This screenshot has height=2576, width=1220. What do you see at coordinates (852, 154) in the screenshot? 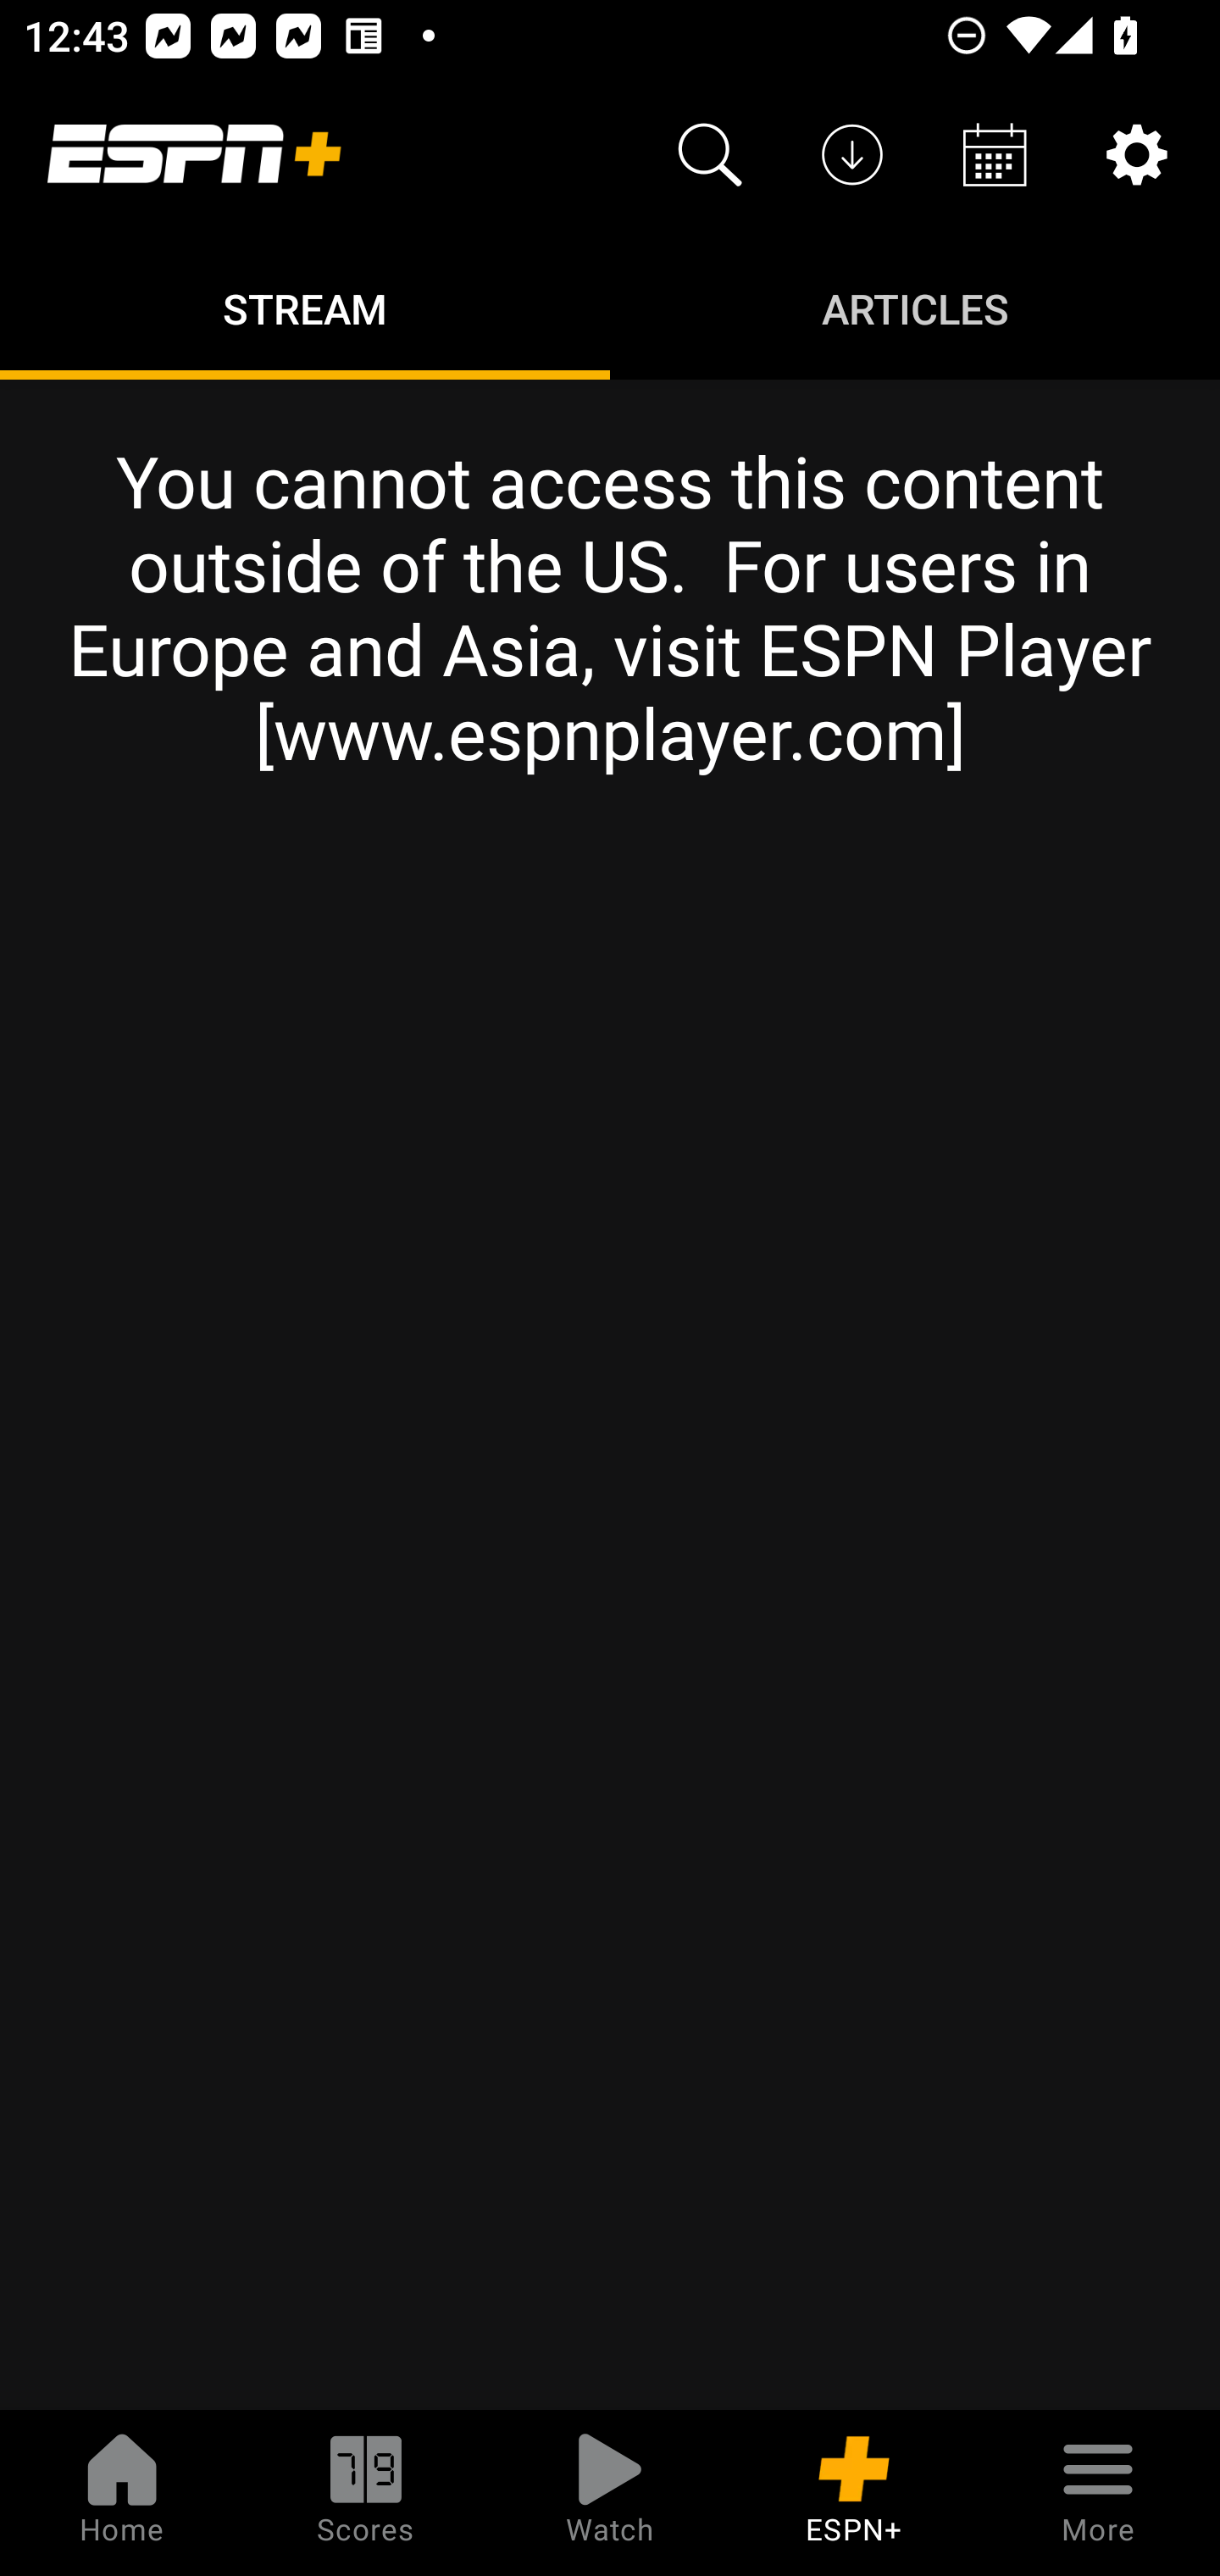
I see `Downloads` at bounding box center [852, 154].